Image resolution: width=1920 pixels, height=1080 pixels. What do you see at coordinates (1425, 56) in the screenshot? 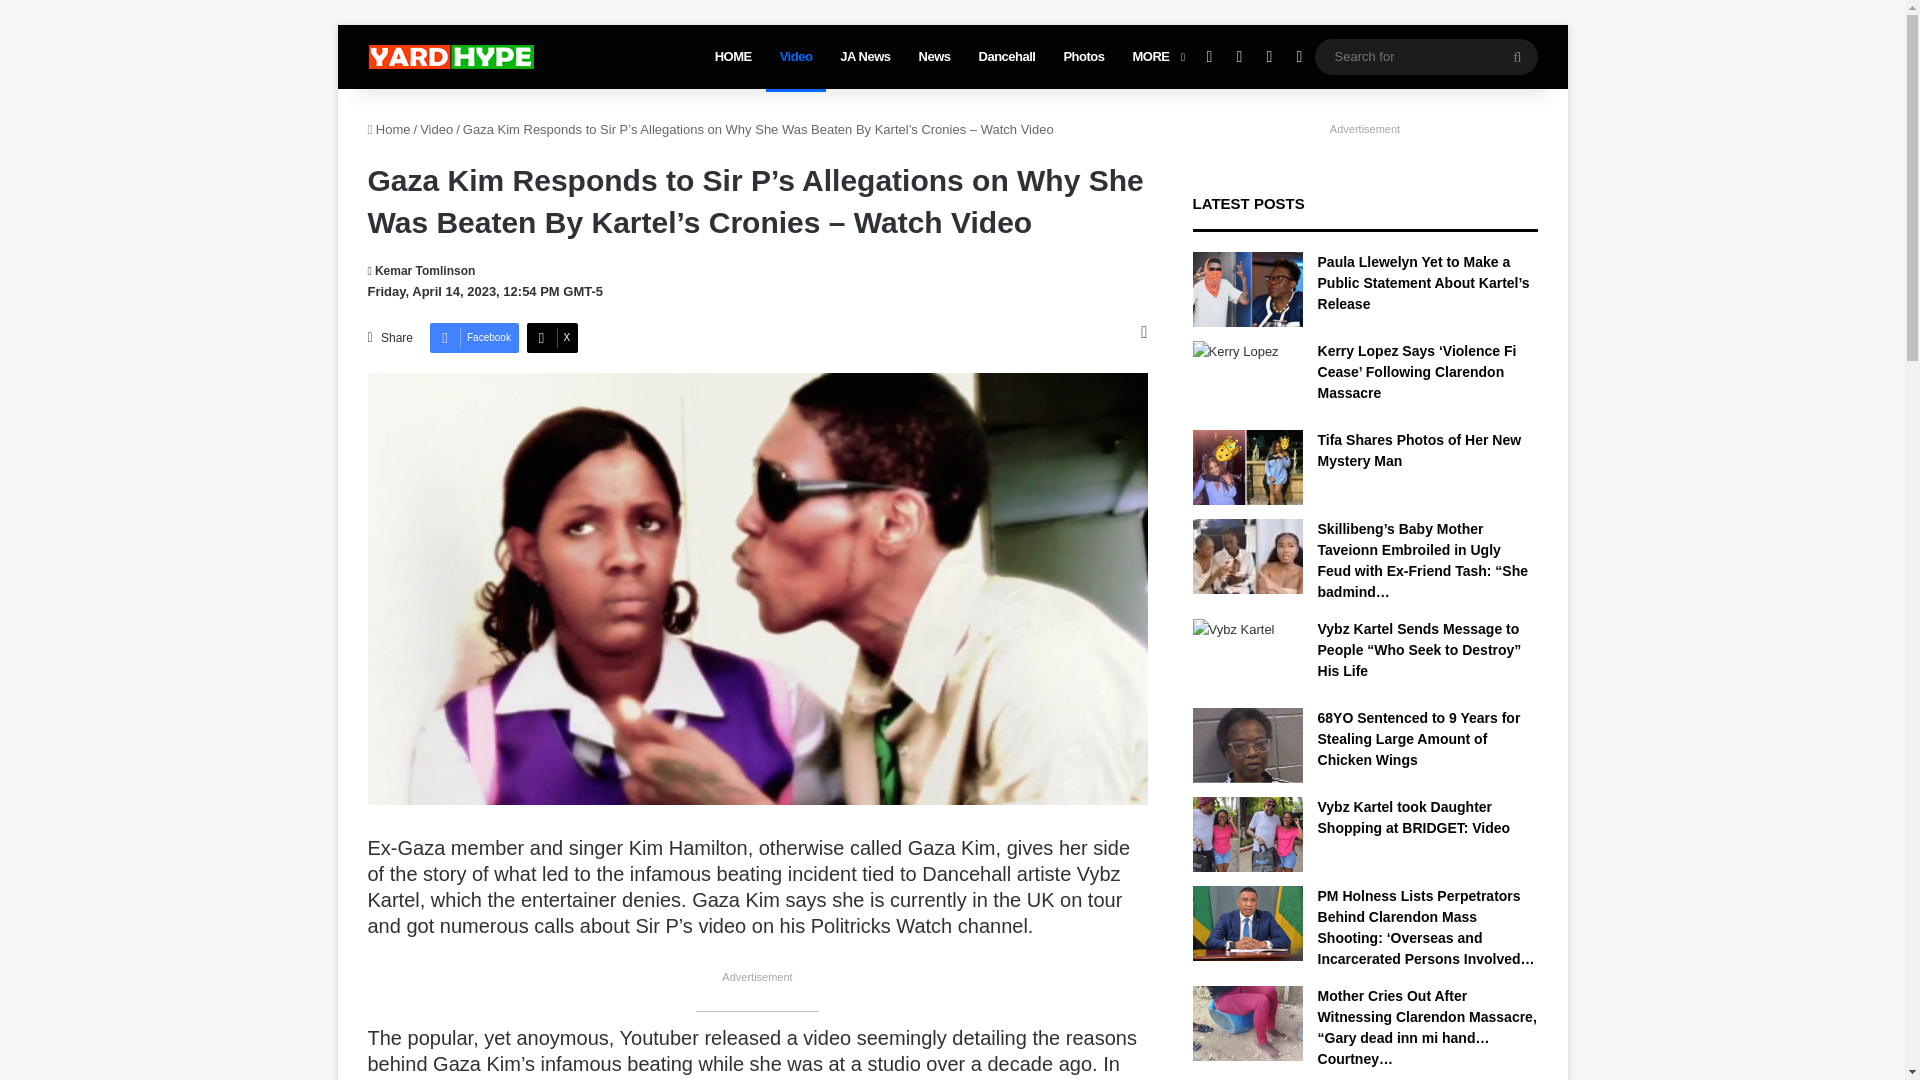
I see `Search for` at bounding box center [1425, 56].